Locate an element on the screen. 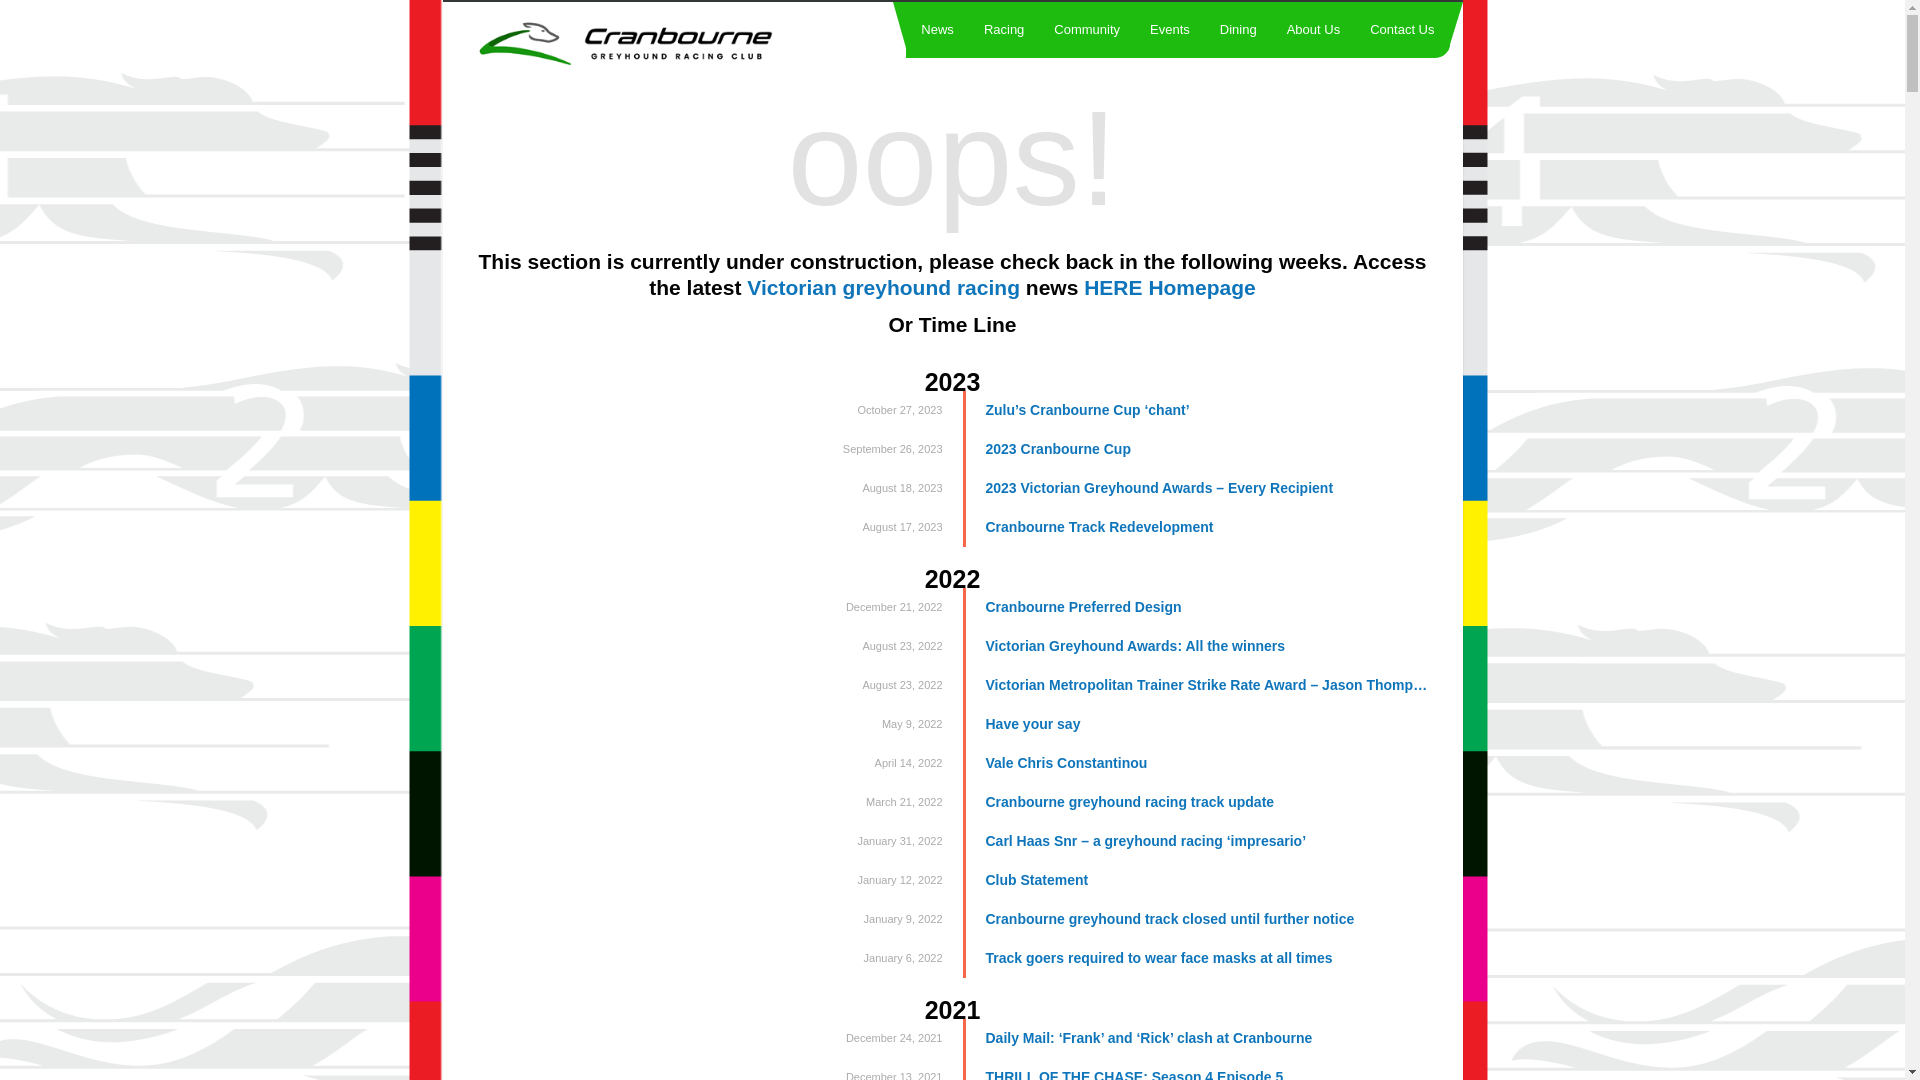  Cranbourne Preferred Design is located at coordinates (1196, 608).